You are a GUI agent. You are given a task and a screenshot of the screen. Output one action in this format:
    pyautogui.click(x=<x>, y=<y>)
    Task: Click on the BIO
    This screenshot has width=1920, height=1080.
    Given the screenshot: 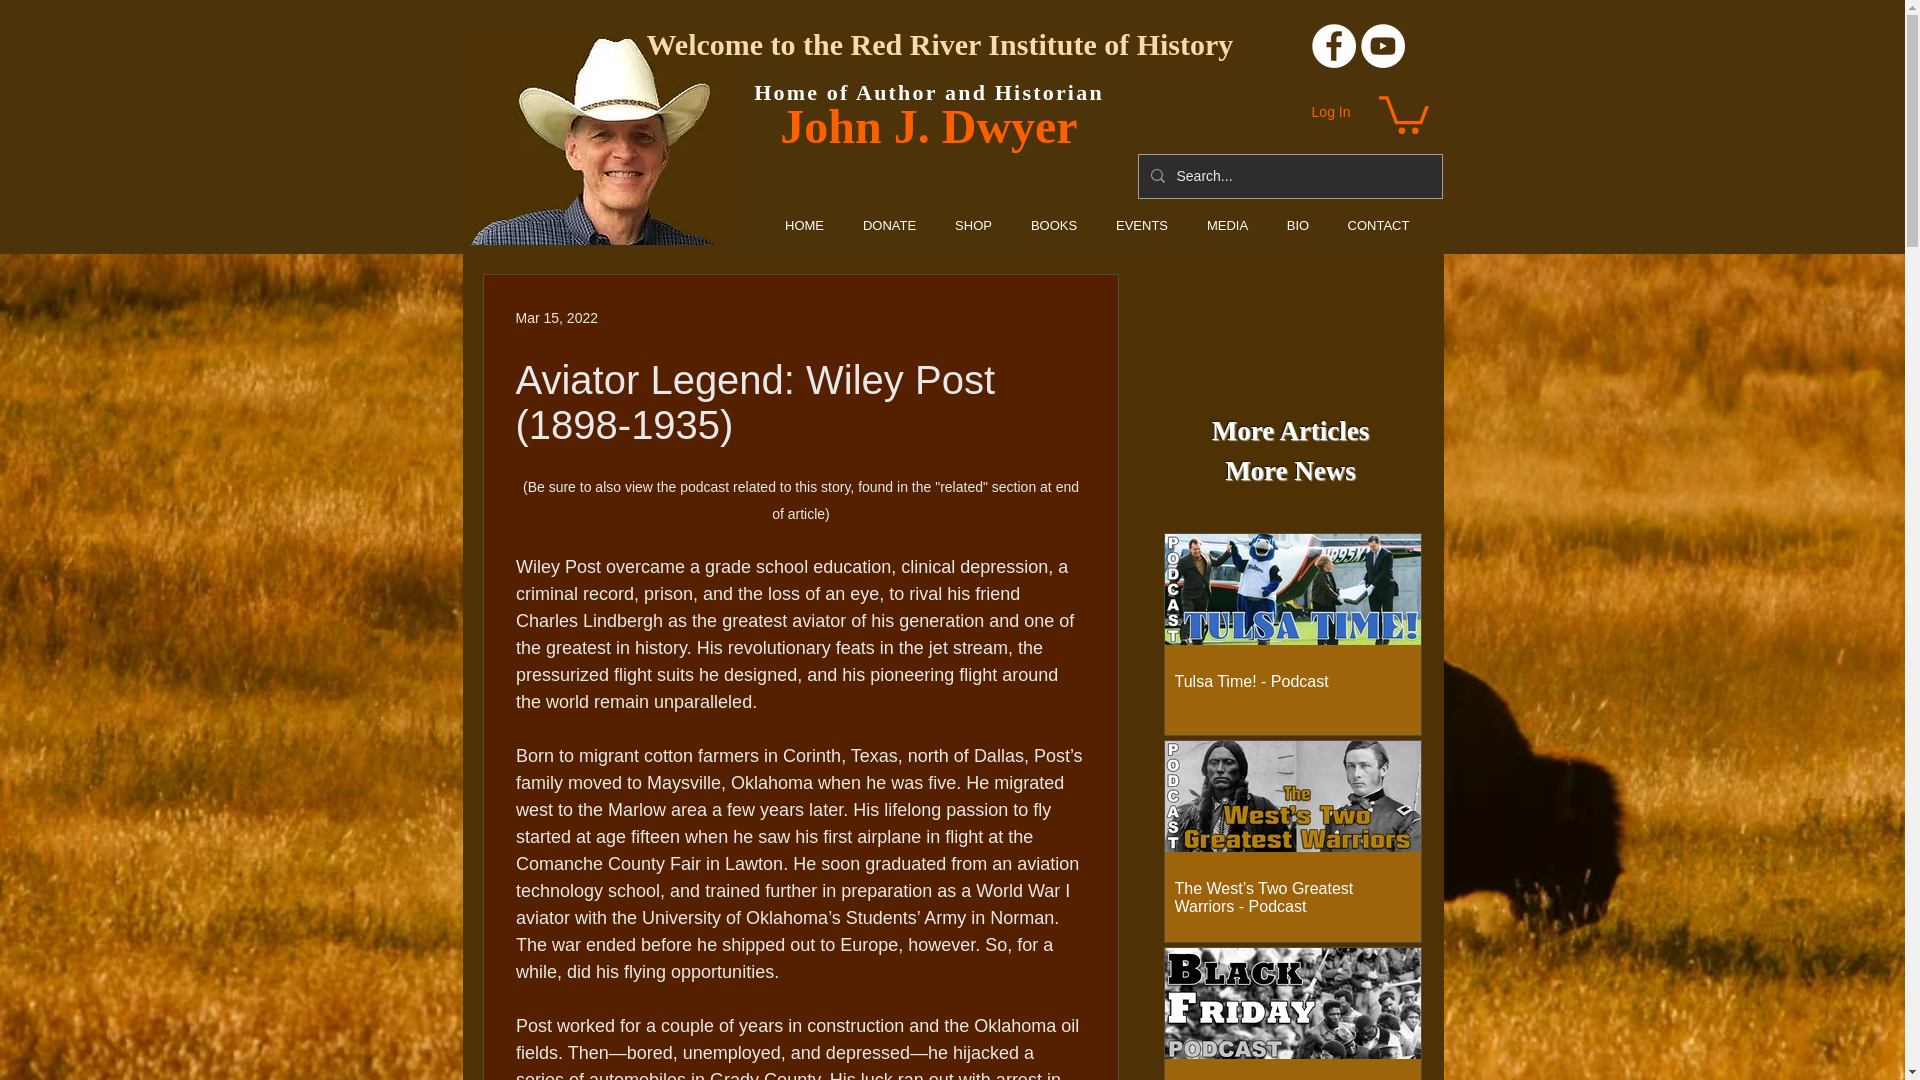 What is the action you would take?
    pyautogui.click(x=1298, y=224)
    